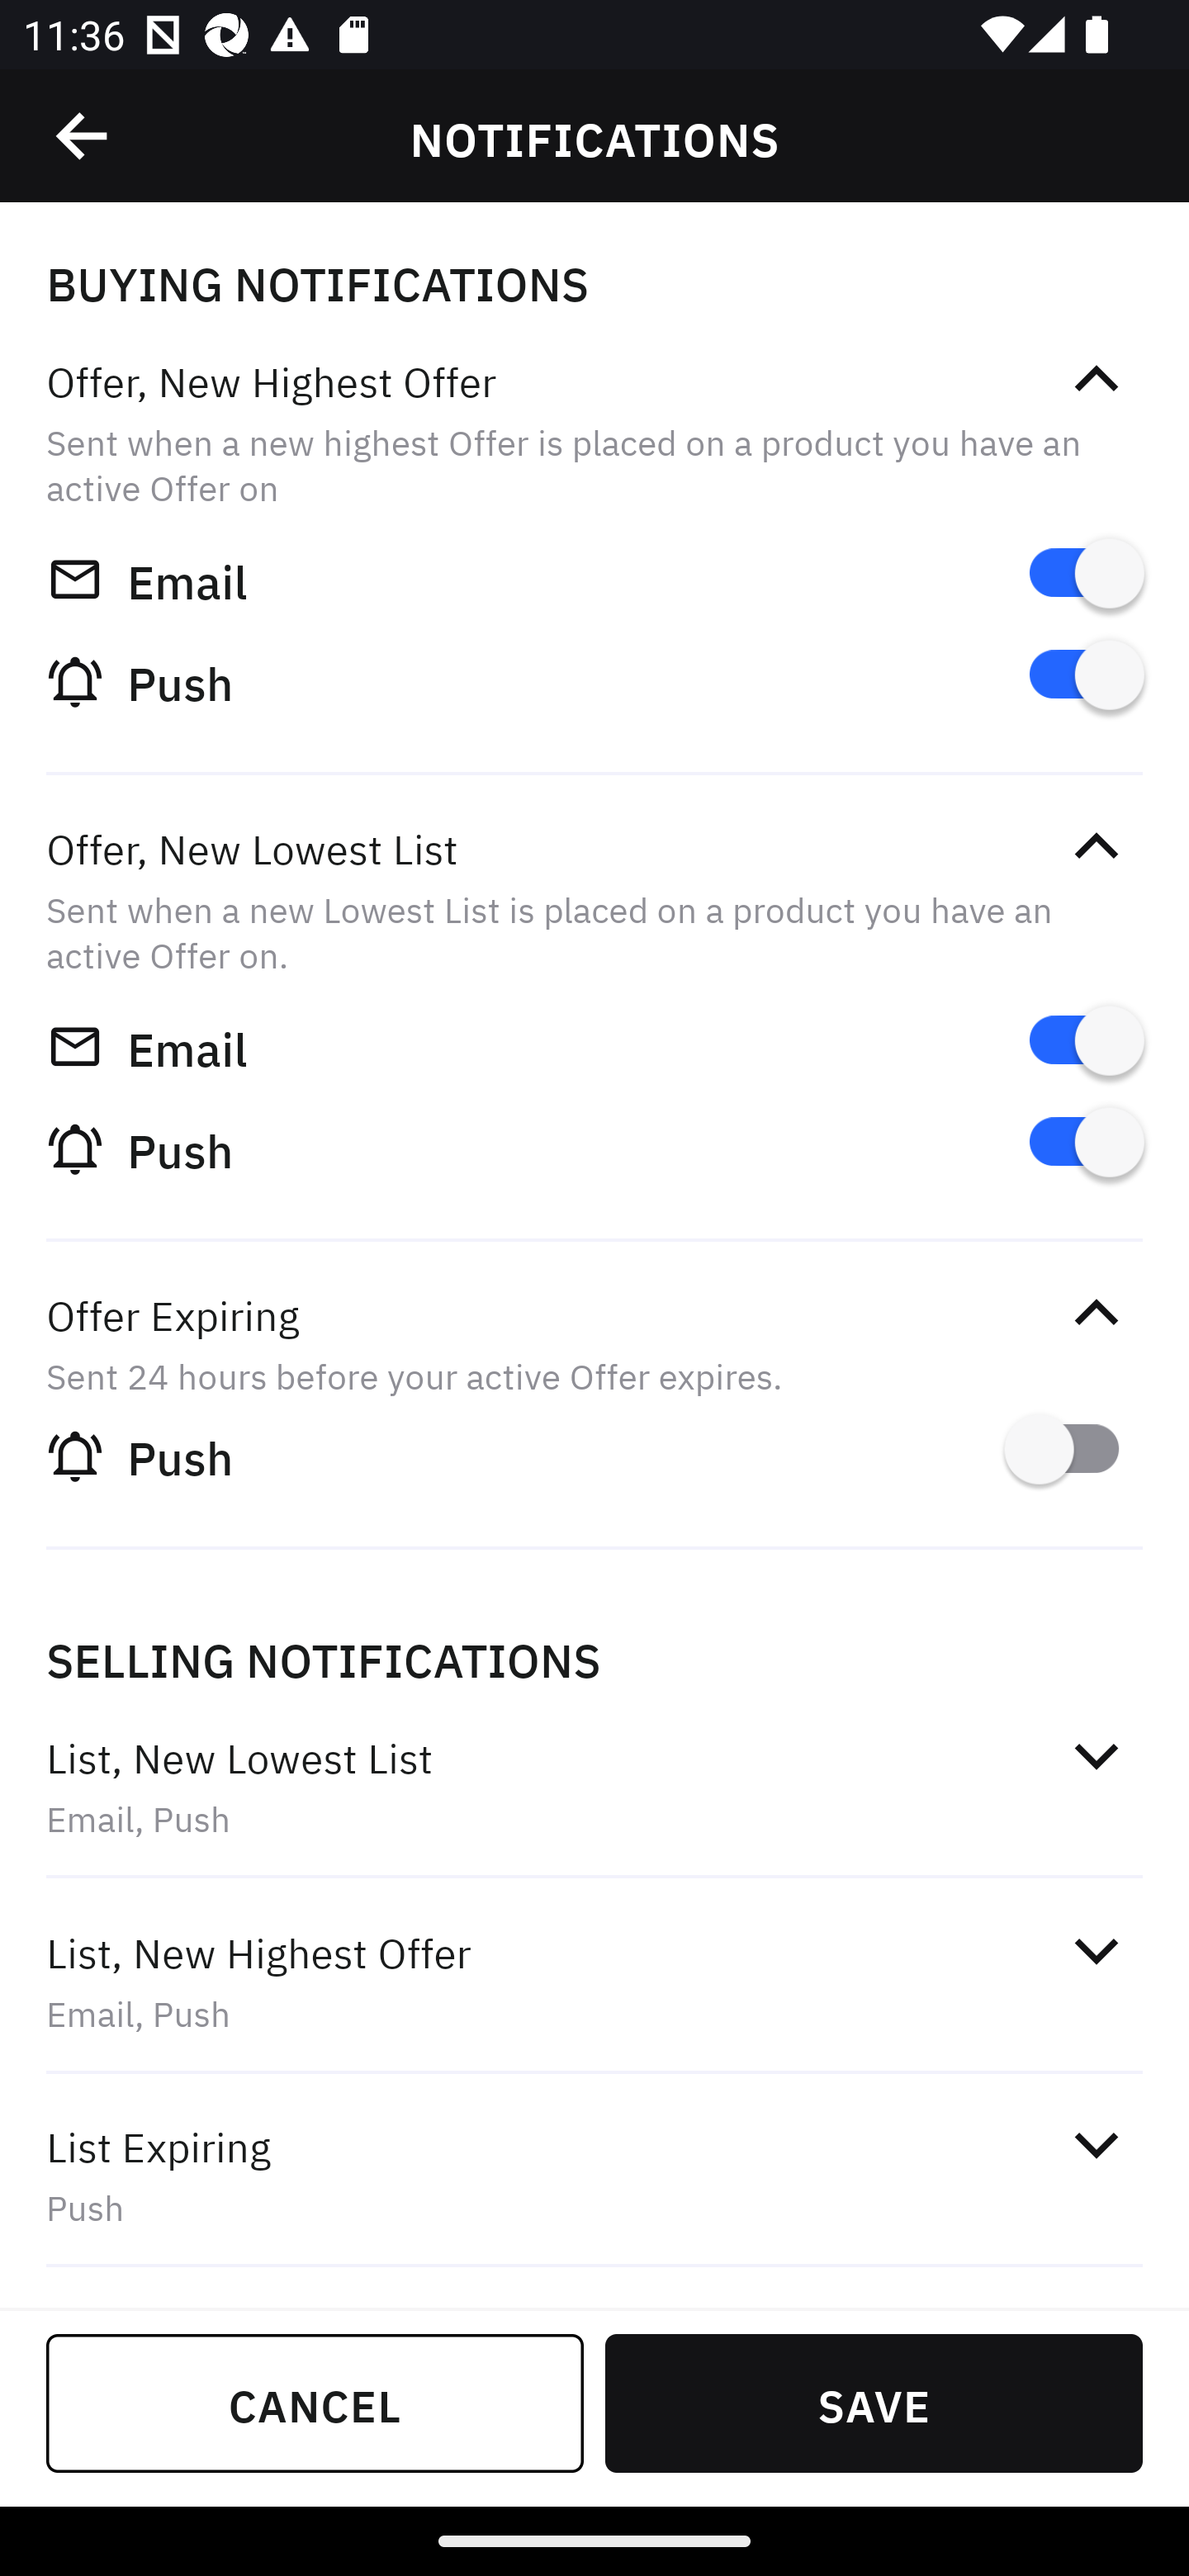 The height and width of the screenshot is (2576, 1189). Describe the element at coordinates (315, 2403) in the screenshot. I see `CANCEL` at that location.